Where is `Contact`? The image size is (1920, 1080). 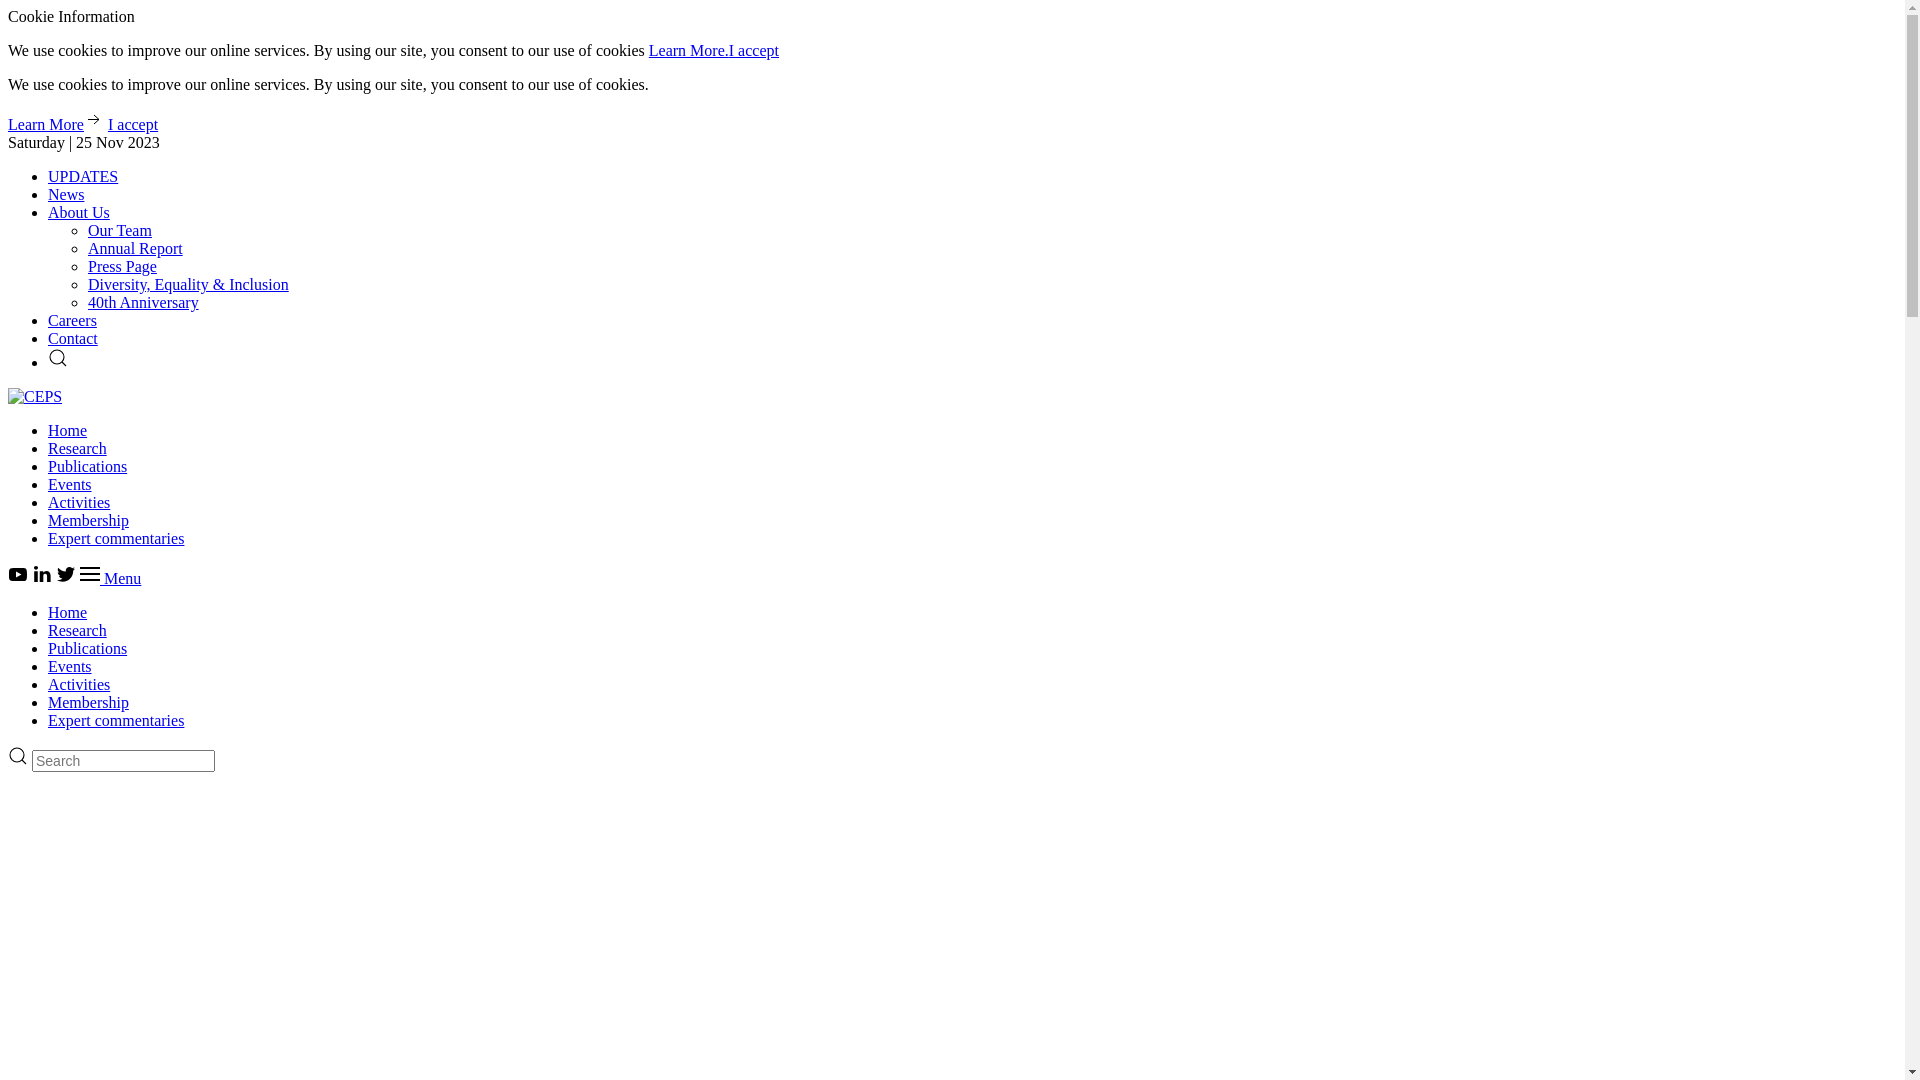 Contact is located at coordinates (73, 338).